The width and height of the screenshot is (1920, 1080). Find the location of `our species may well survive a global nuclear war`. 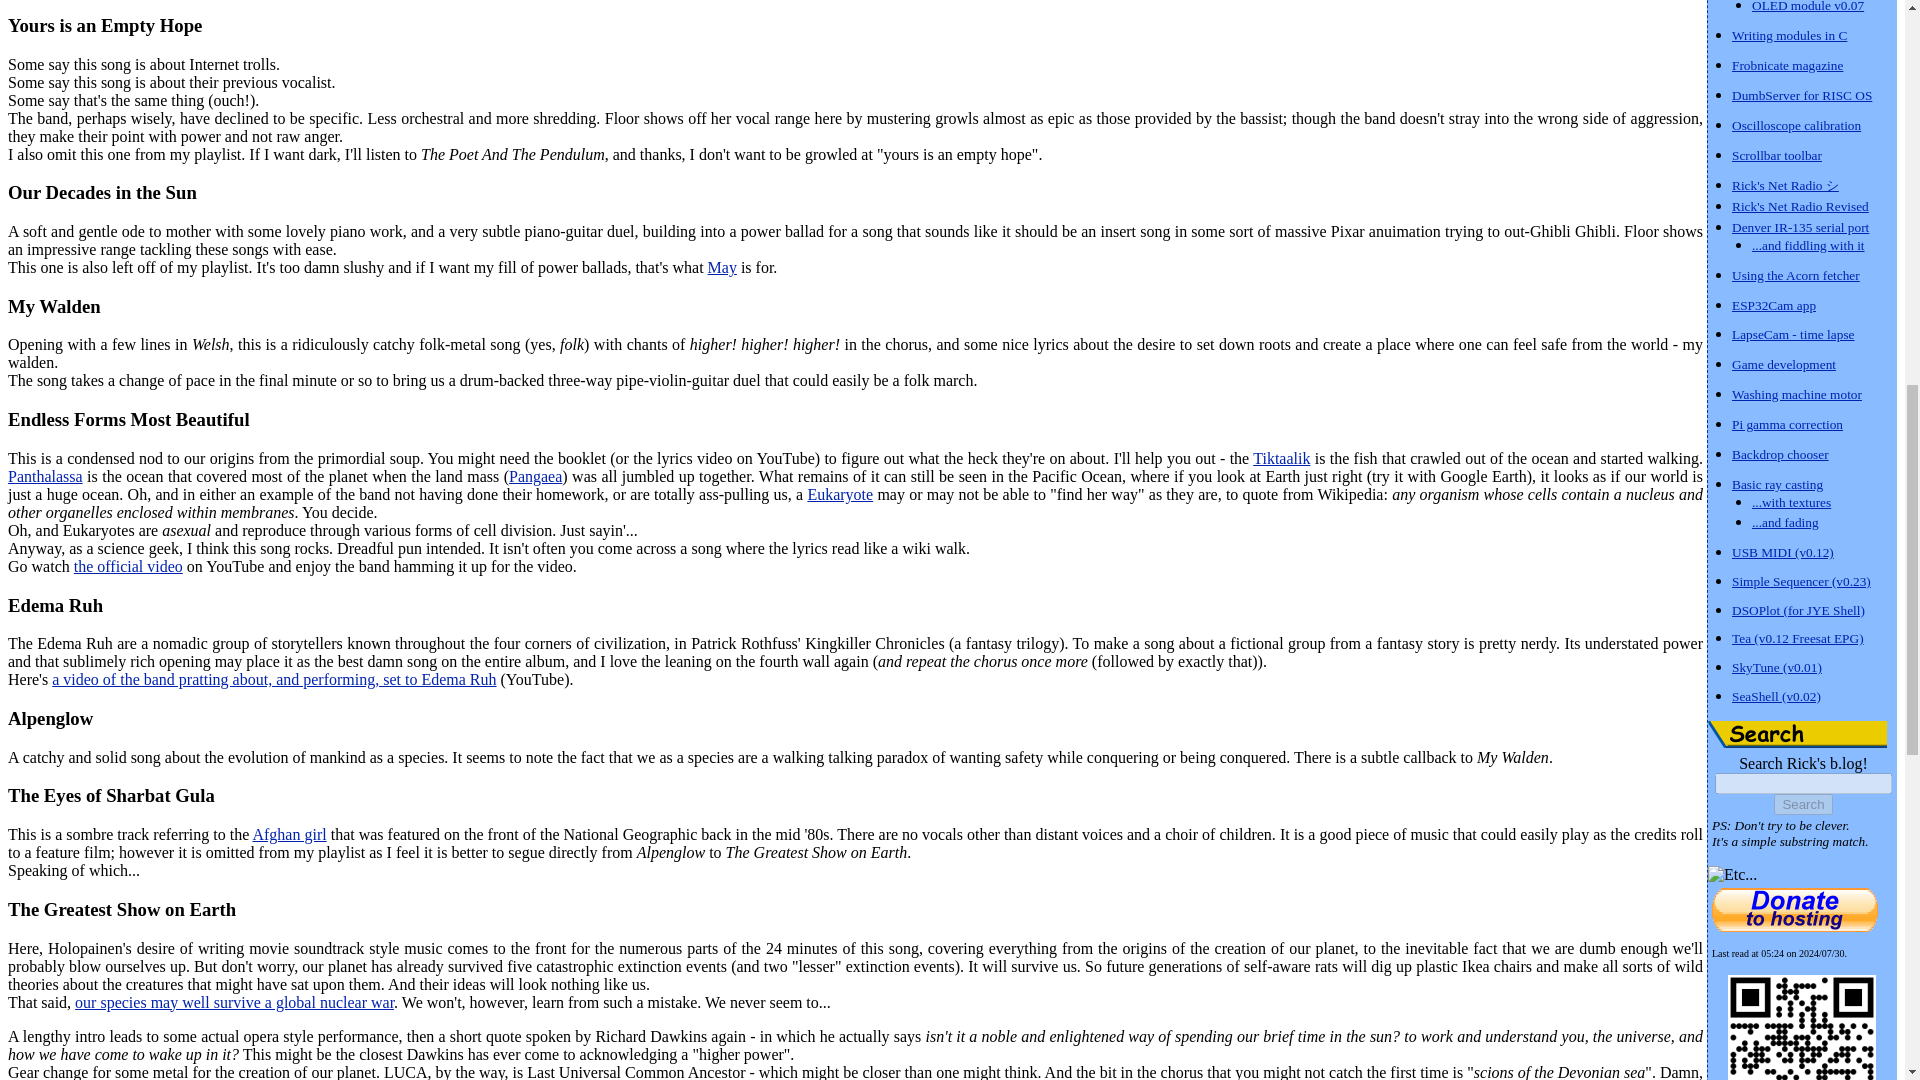

our species may well survive a global nuclear war is located at coordinates (234, 1002).